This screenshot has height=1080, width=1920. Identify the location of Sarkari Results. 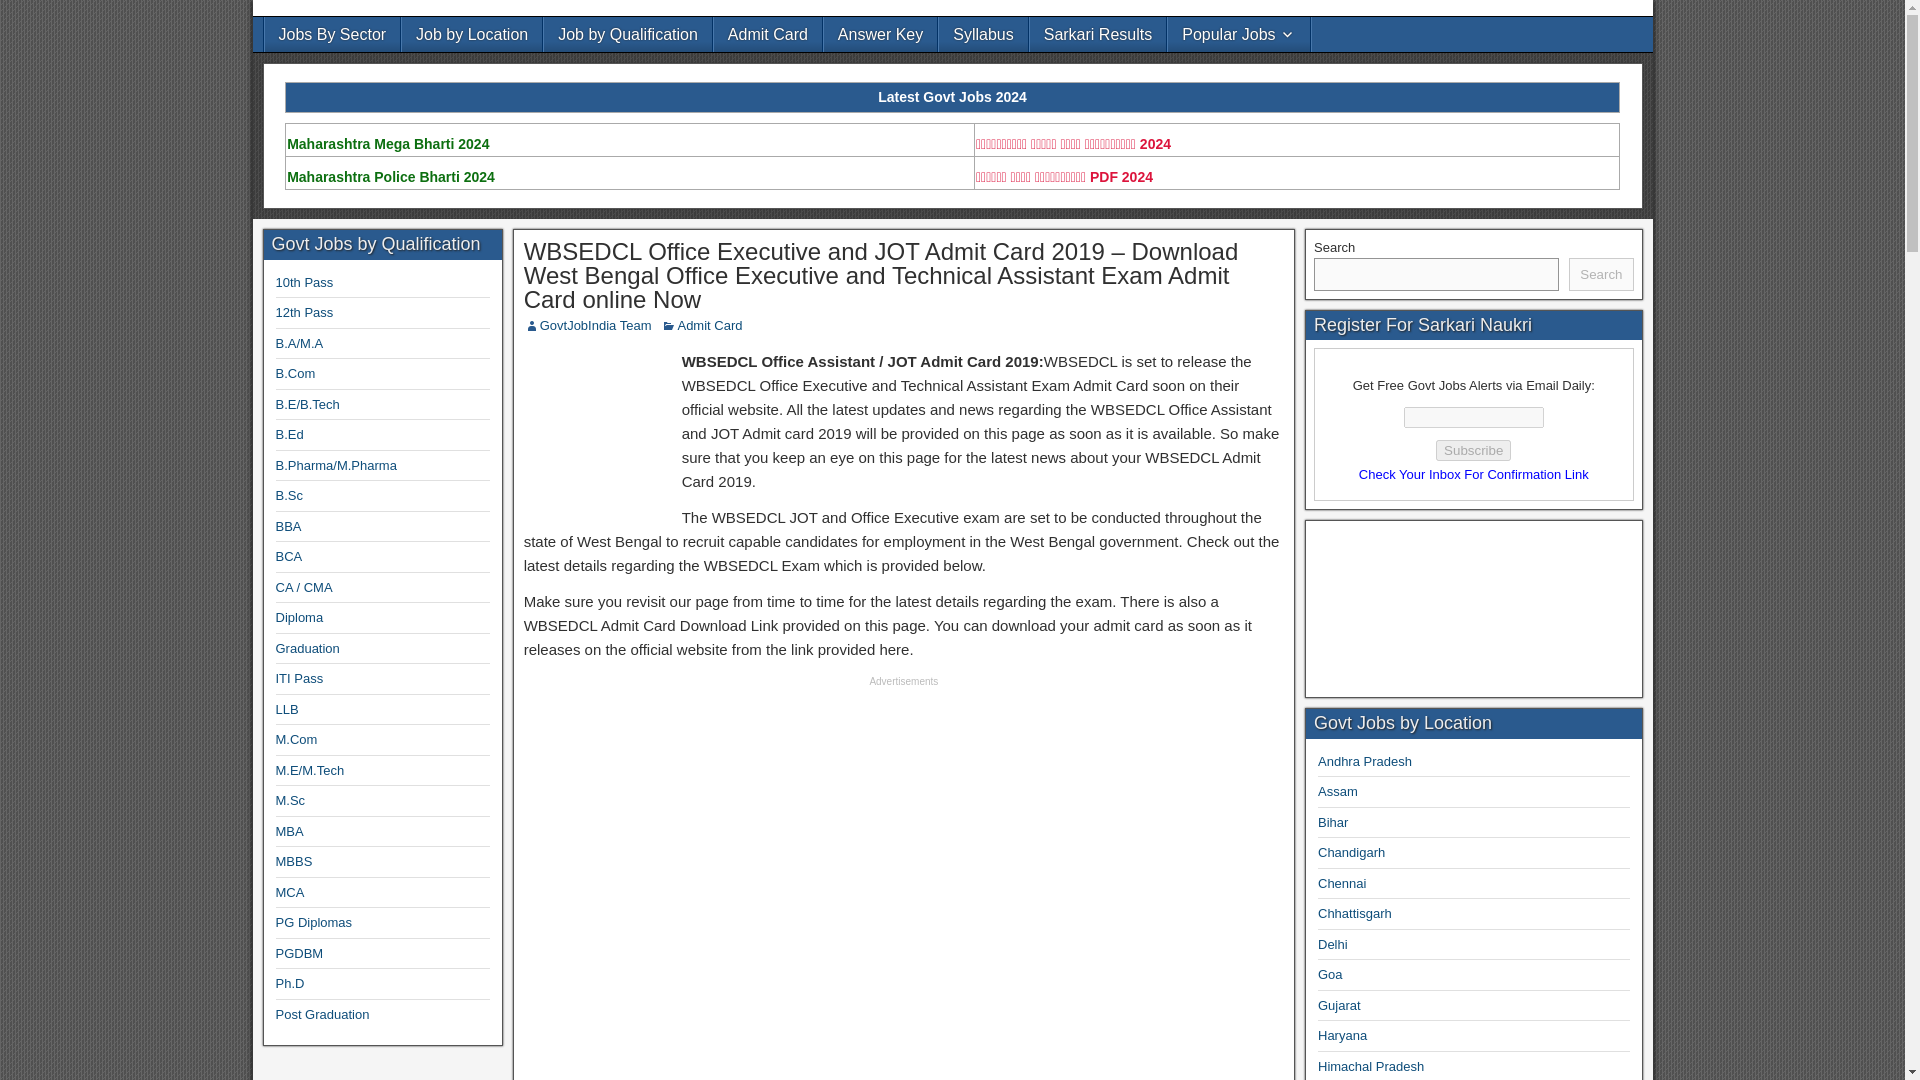
(1097, 34).